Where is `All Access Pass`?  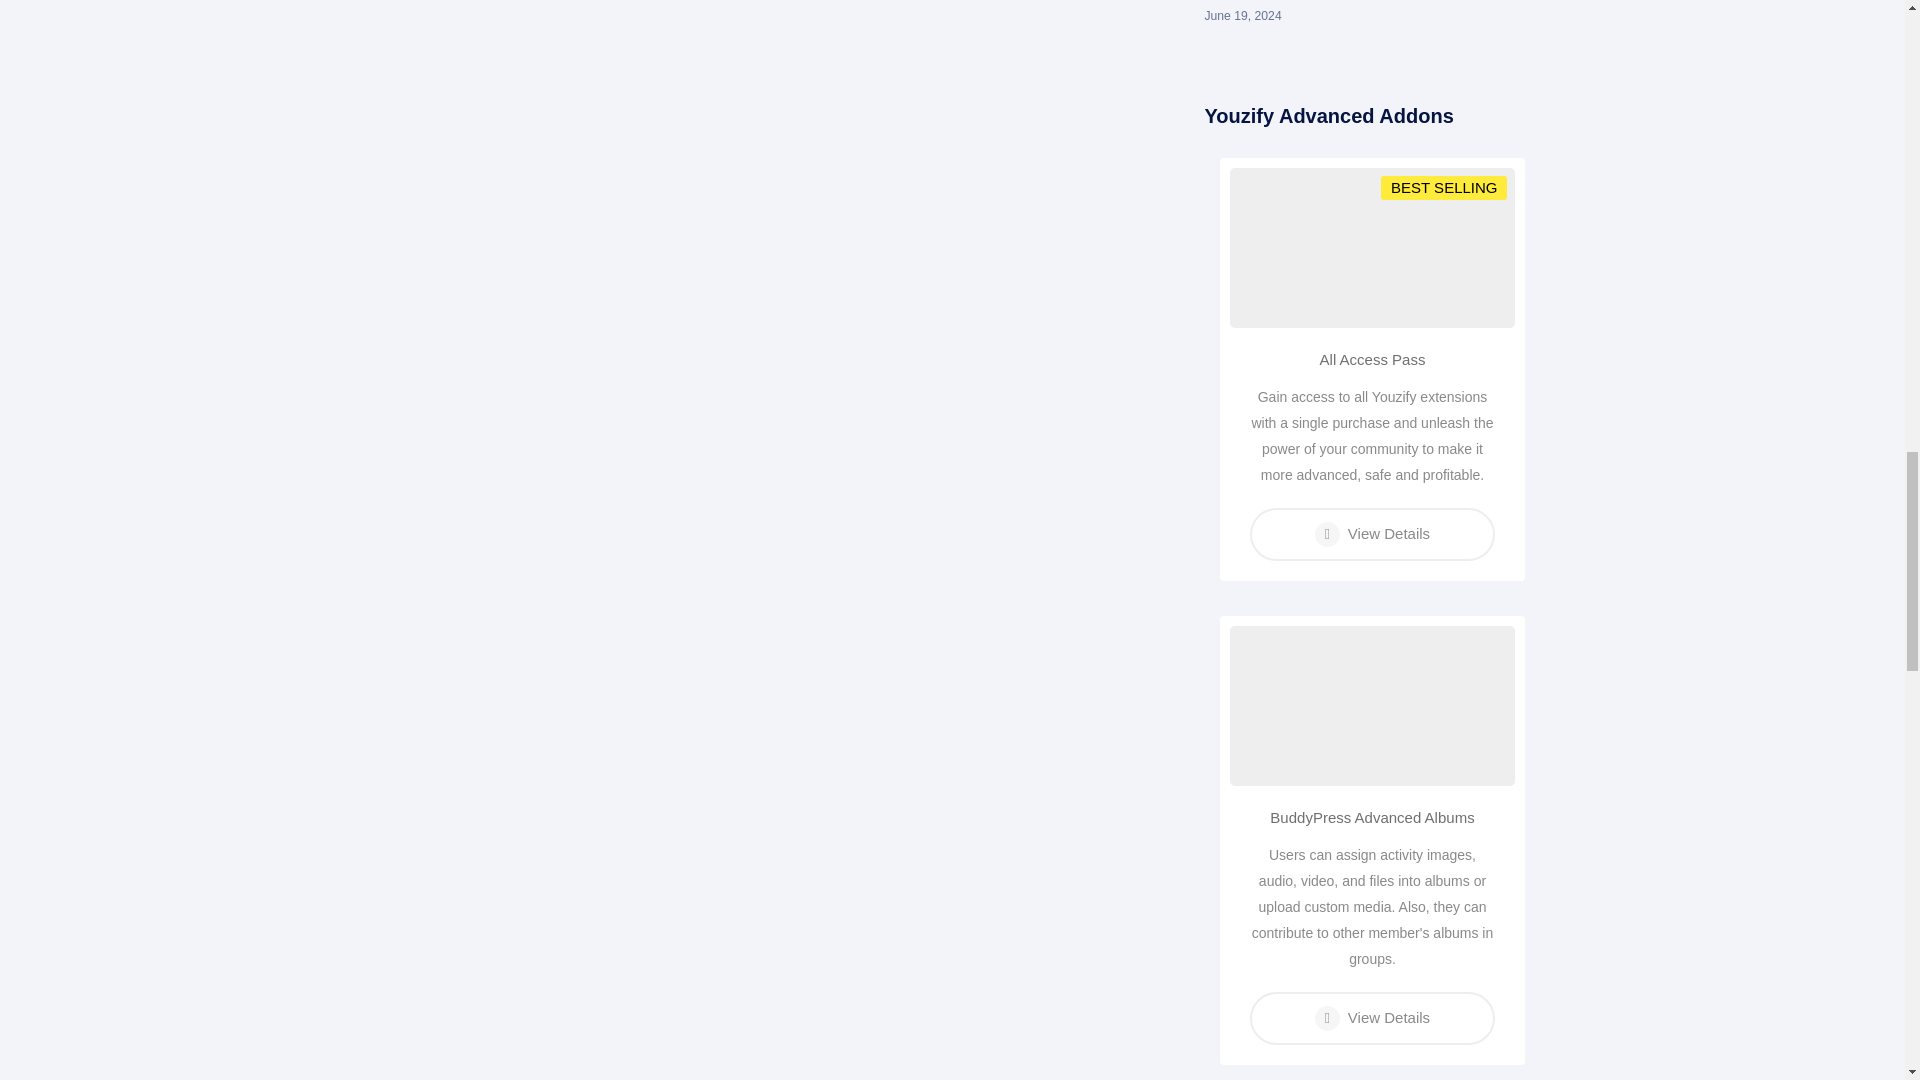 All Access Pass is located at coordinates (1372, 359).